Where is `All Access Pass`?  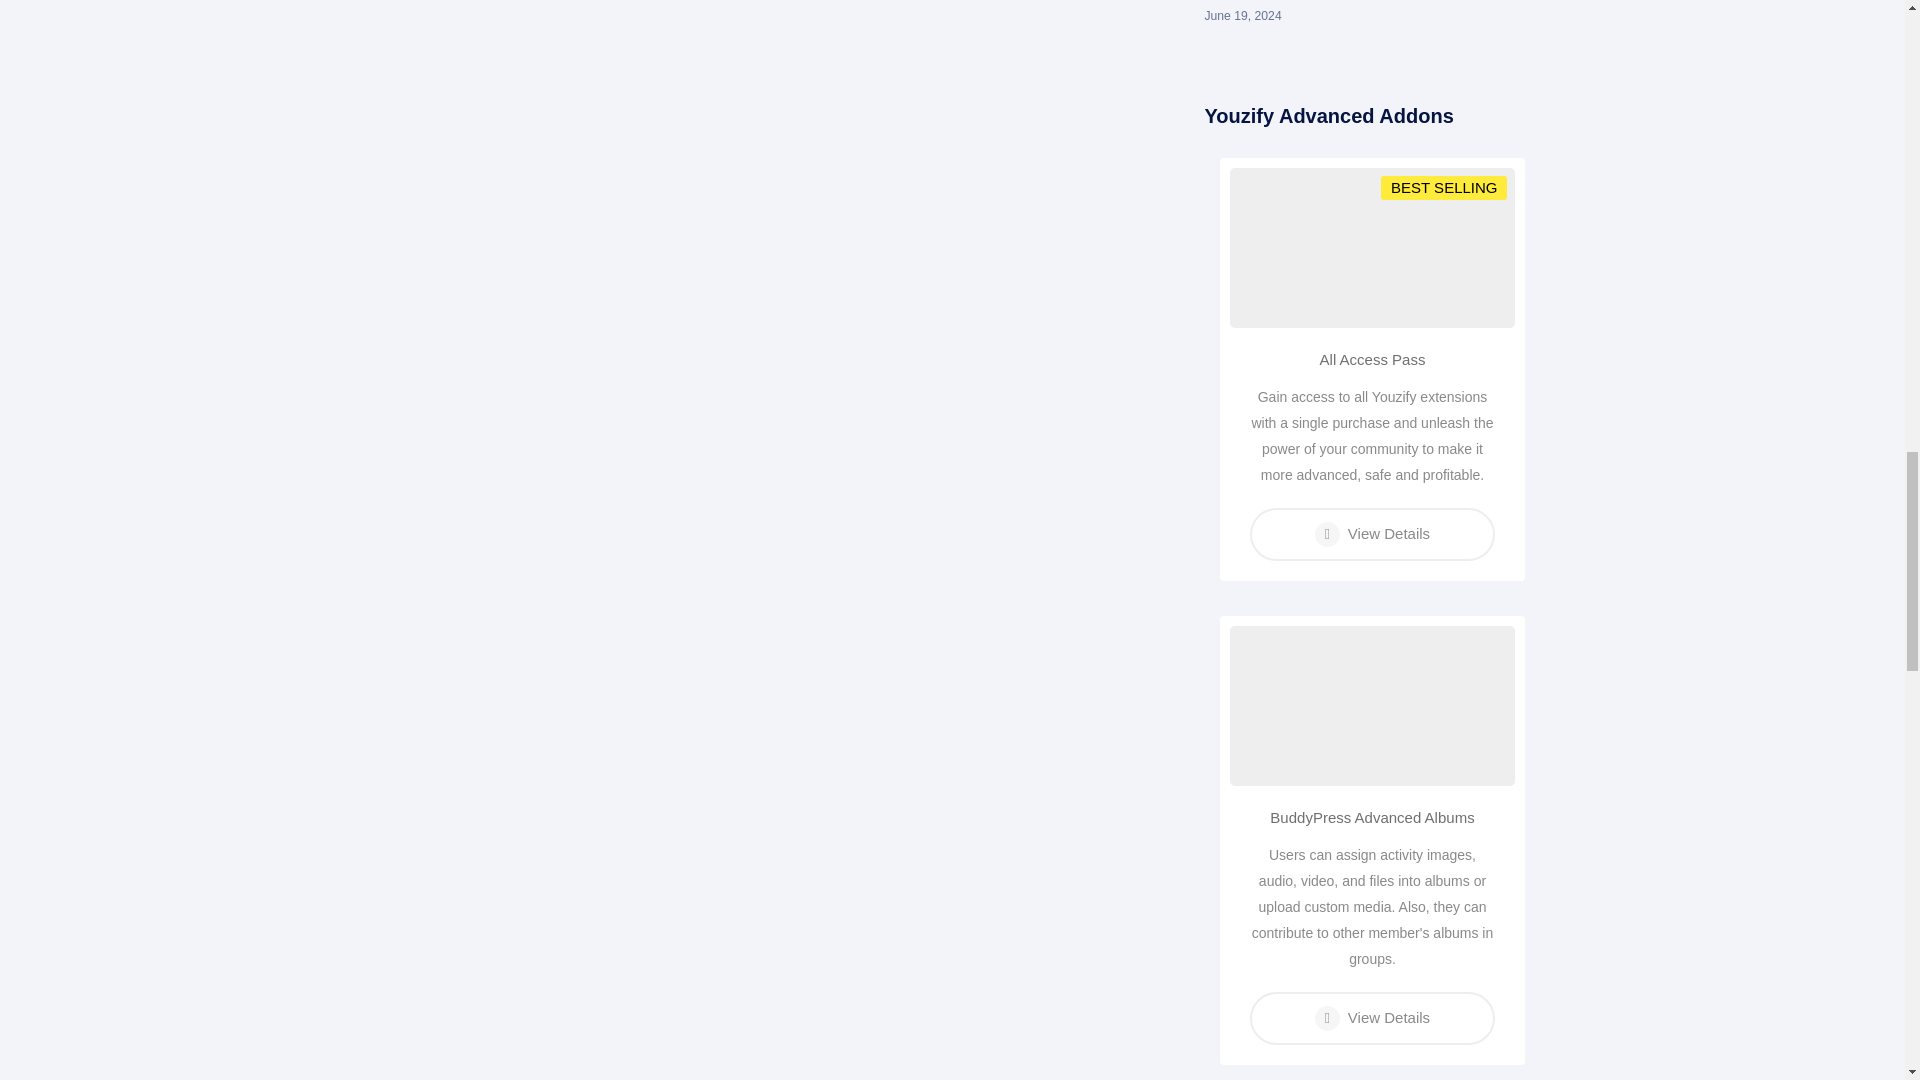 All Access Pass is located at coordinates (1372, 359).